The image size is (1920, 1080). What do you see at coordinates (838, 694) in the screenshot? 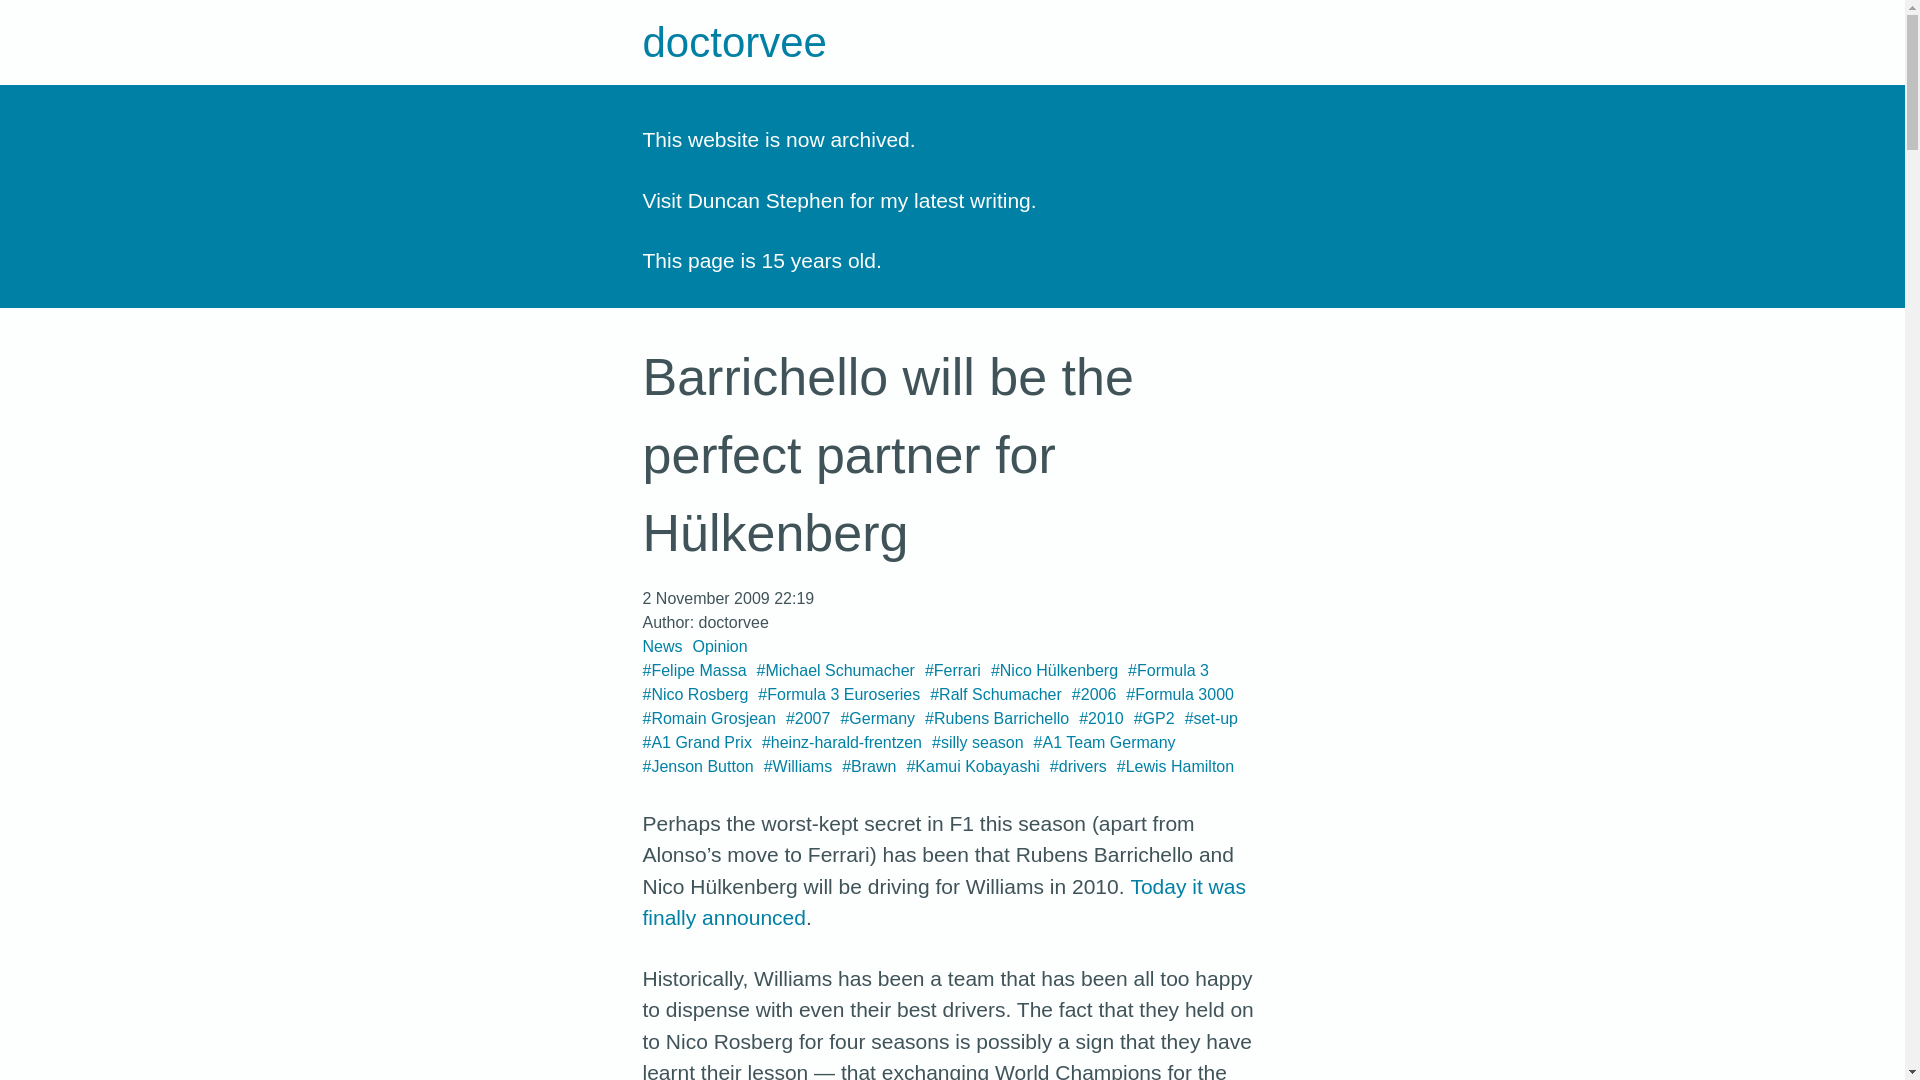
I see `Formula 3 Euroseries` at bounding box center [838, 694].